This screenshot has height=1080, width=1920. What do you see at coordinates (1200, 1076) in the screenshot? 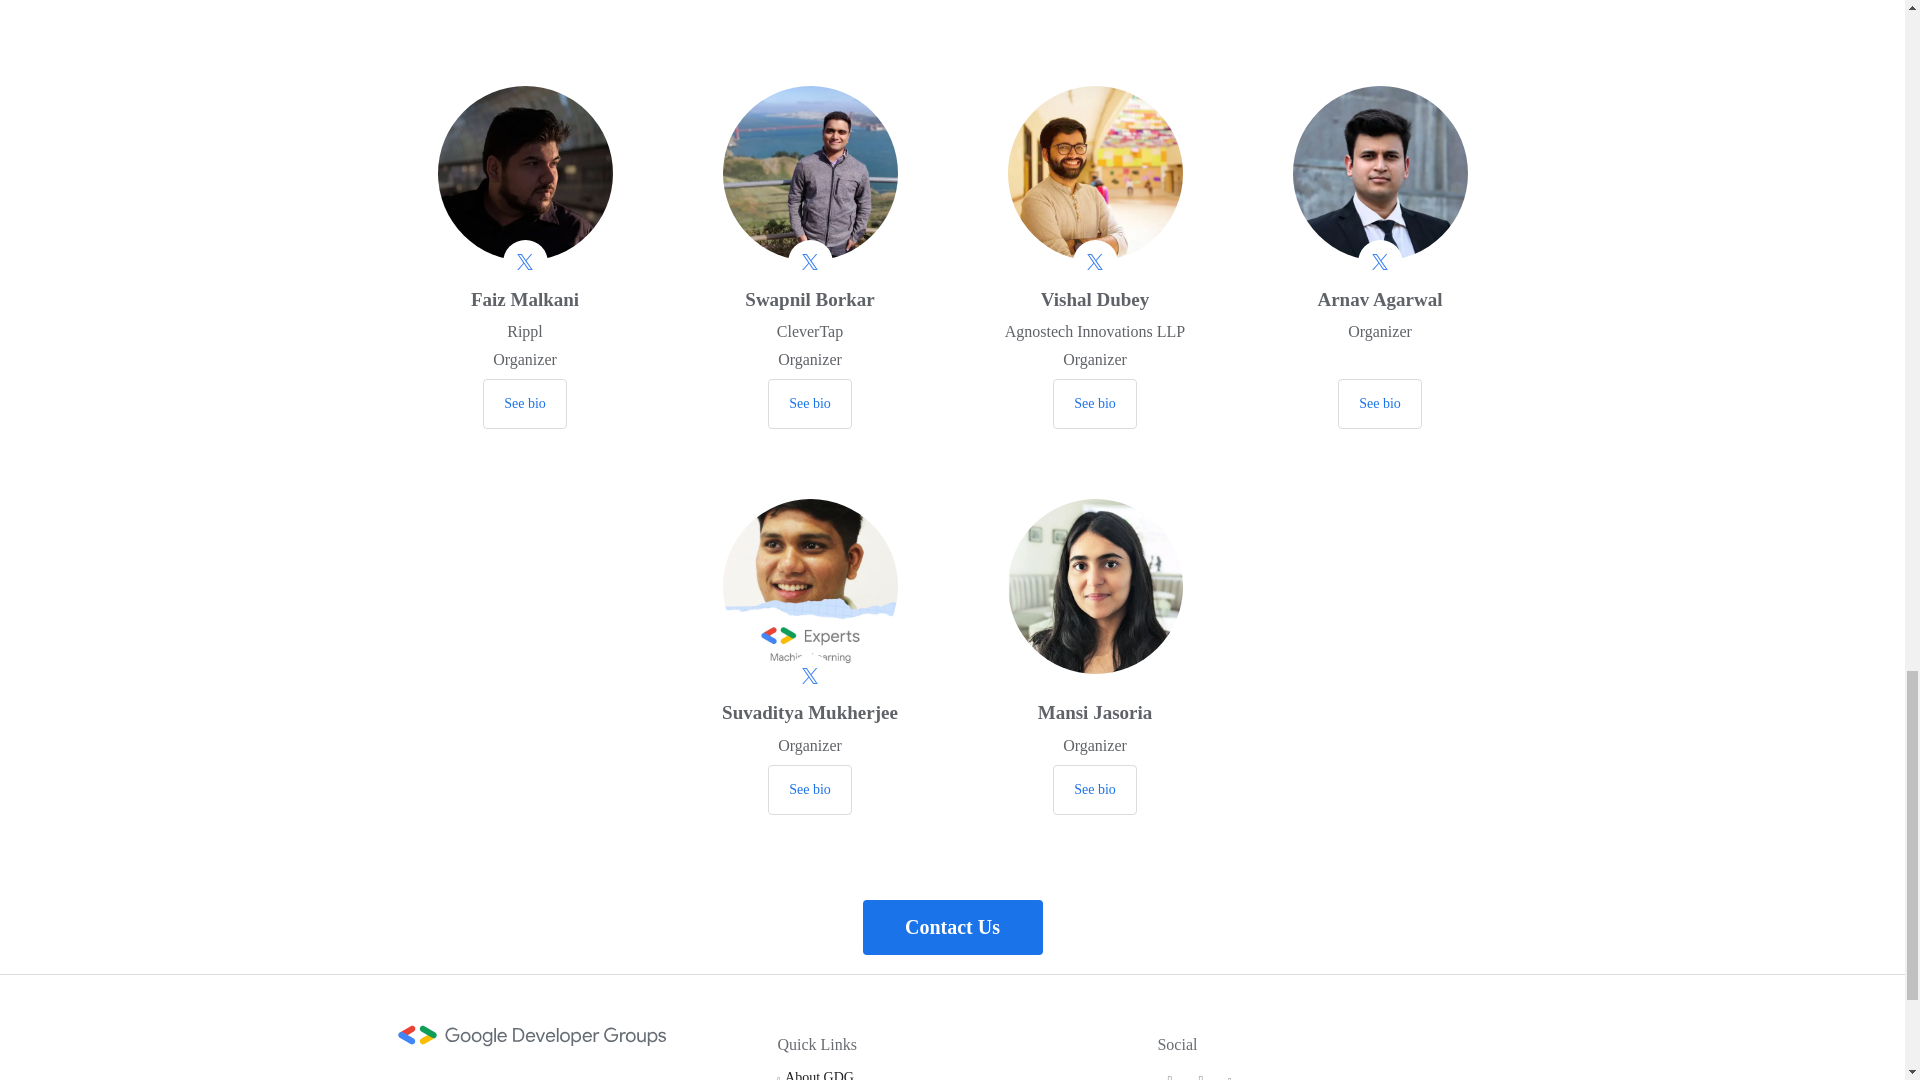
I see `LinkedIn` at bounding box center [1200, 1076].